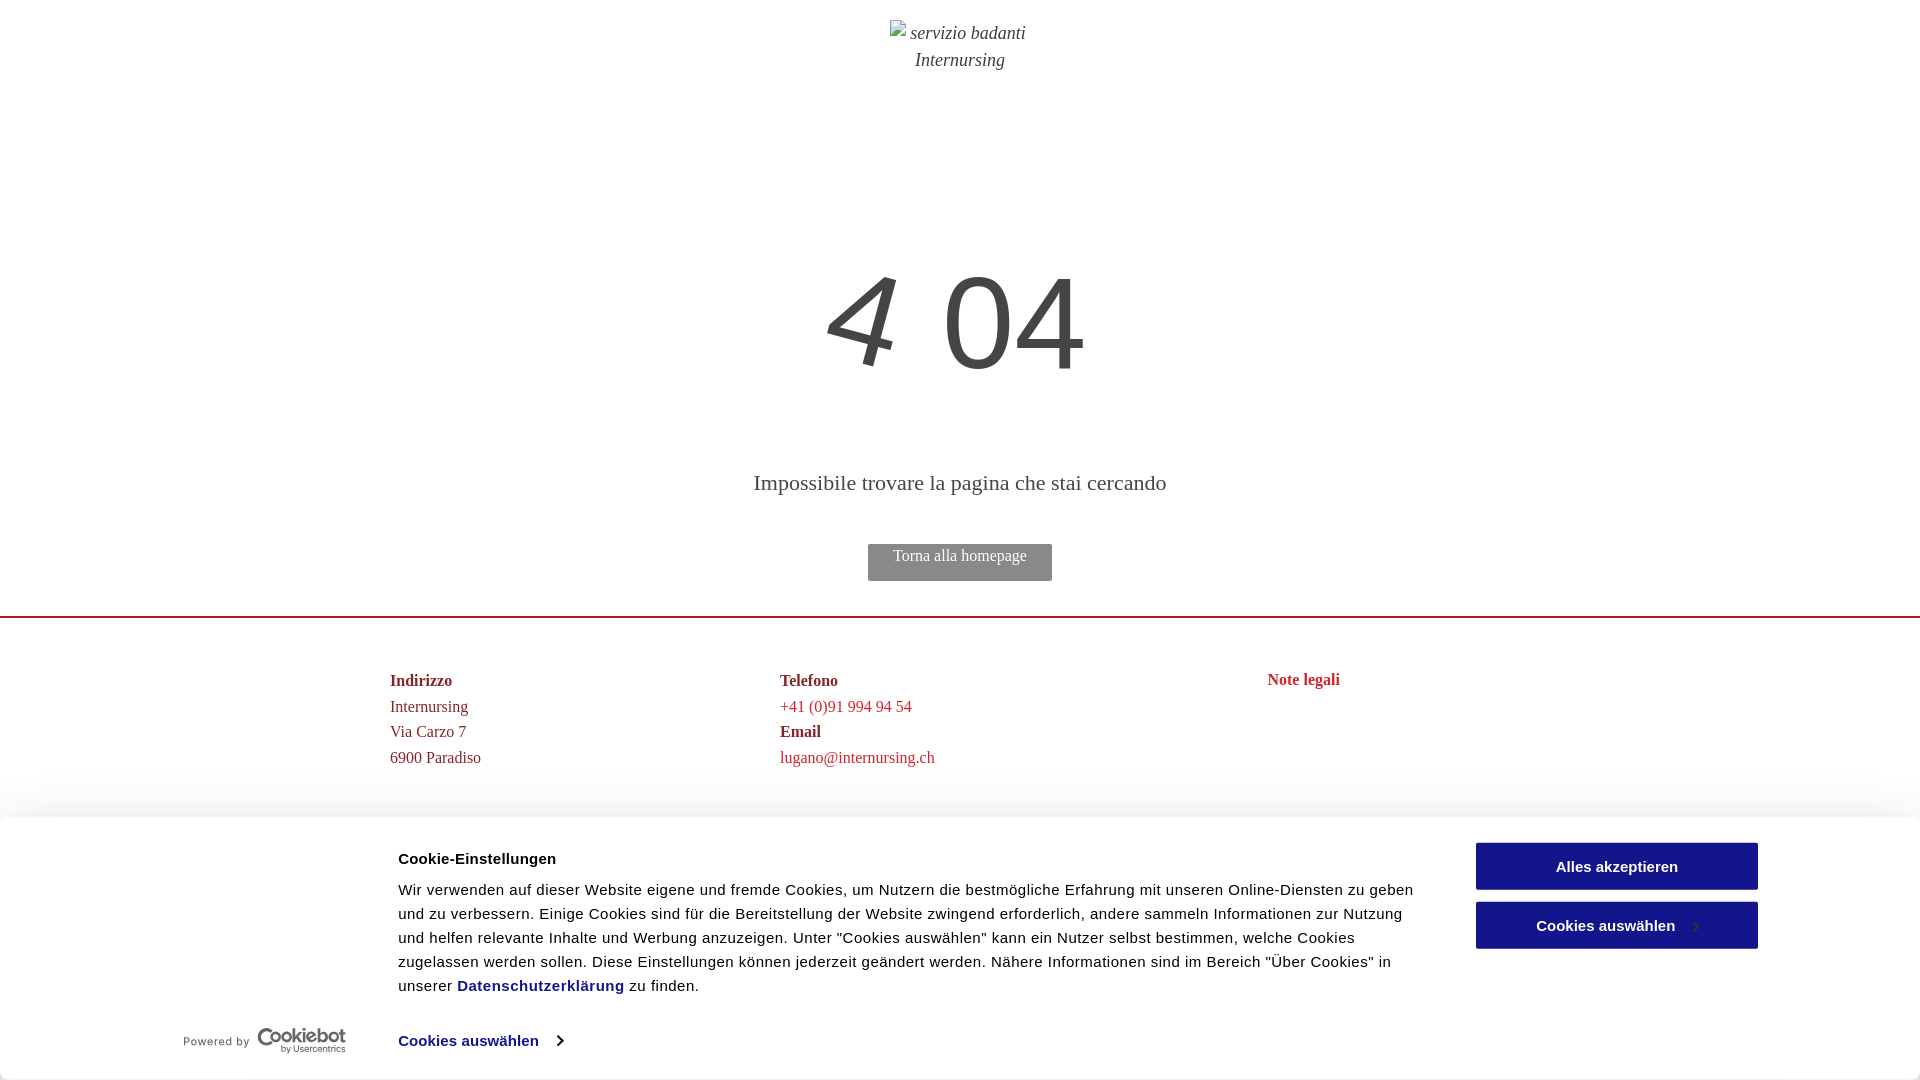 This screenshot has height=1080, width=1920. Describe the element at coordinates (856, 881) in the screenshot. I see `www.internursing.ch` at that location.